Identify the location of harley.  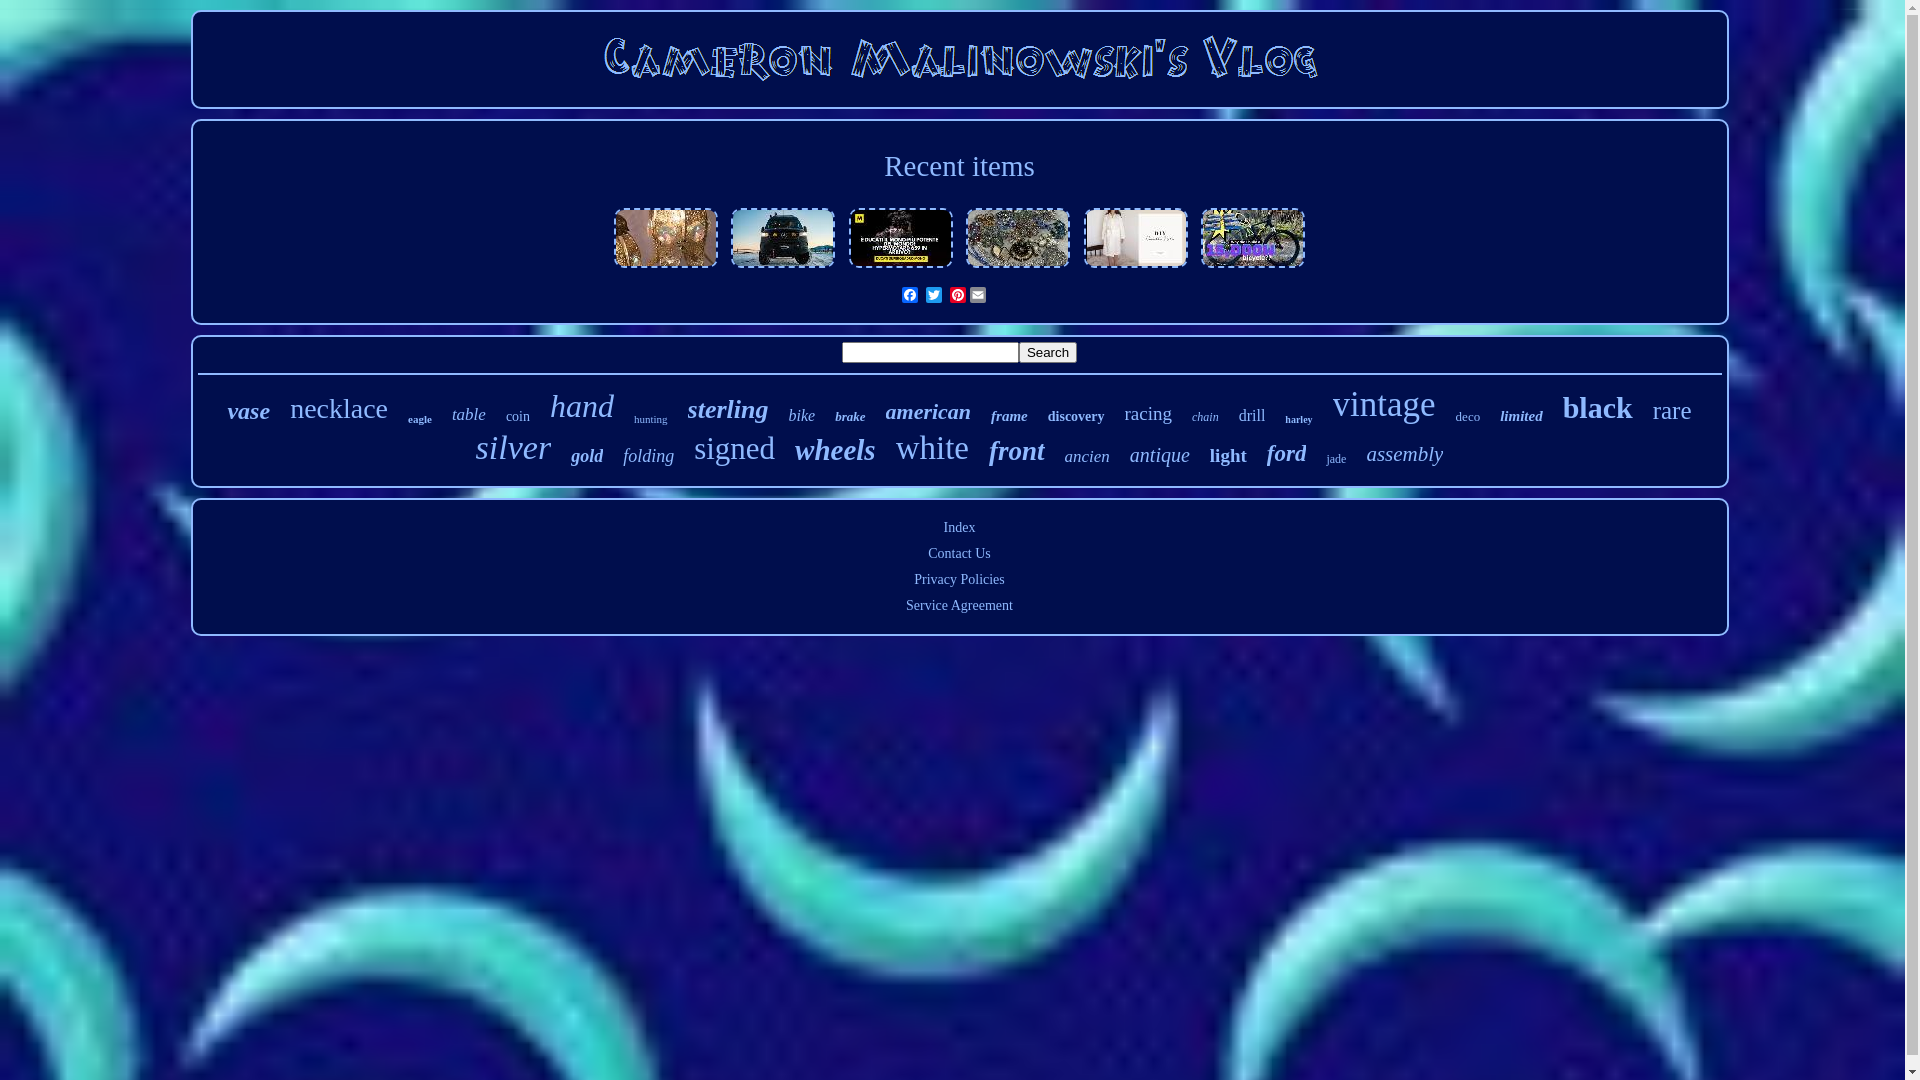
(1298, 420).